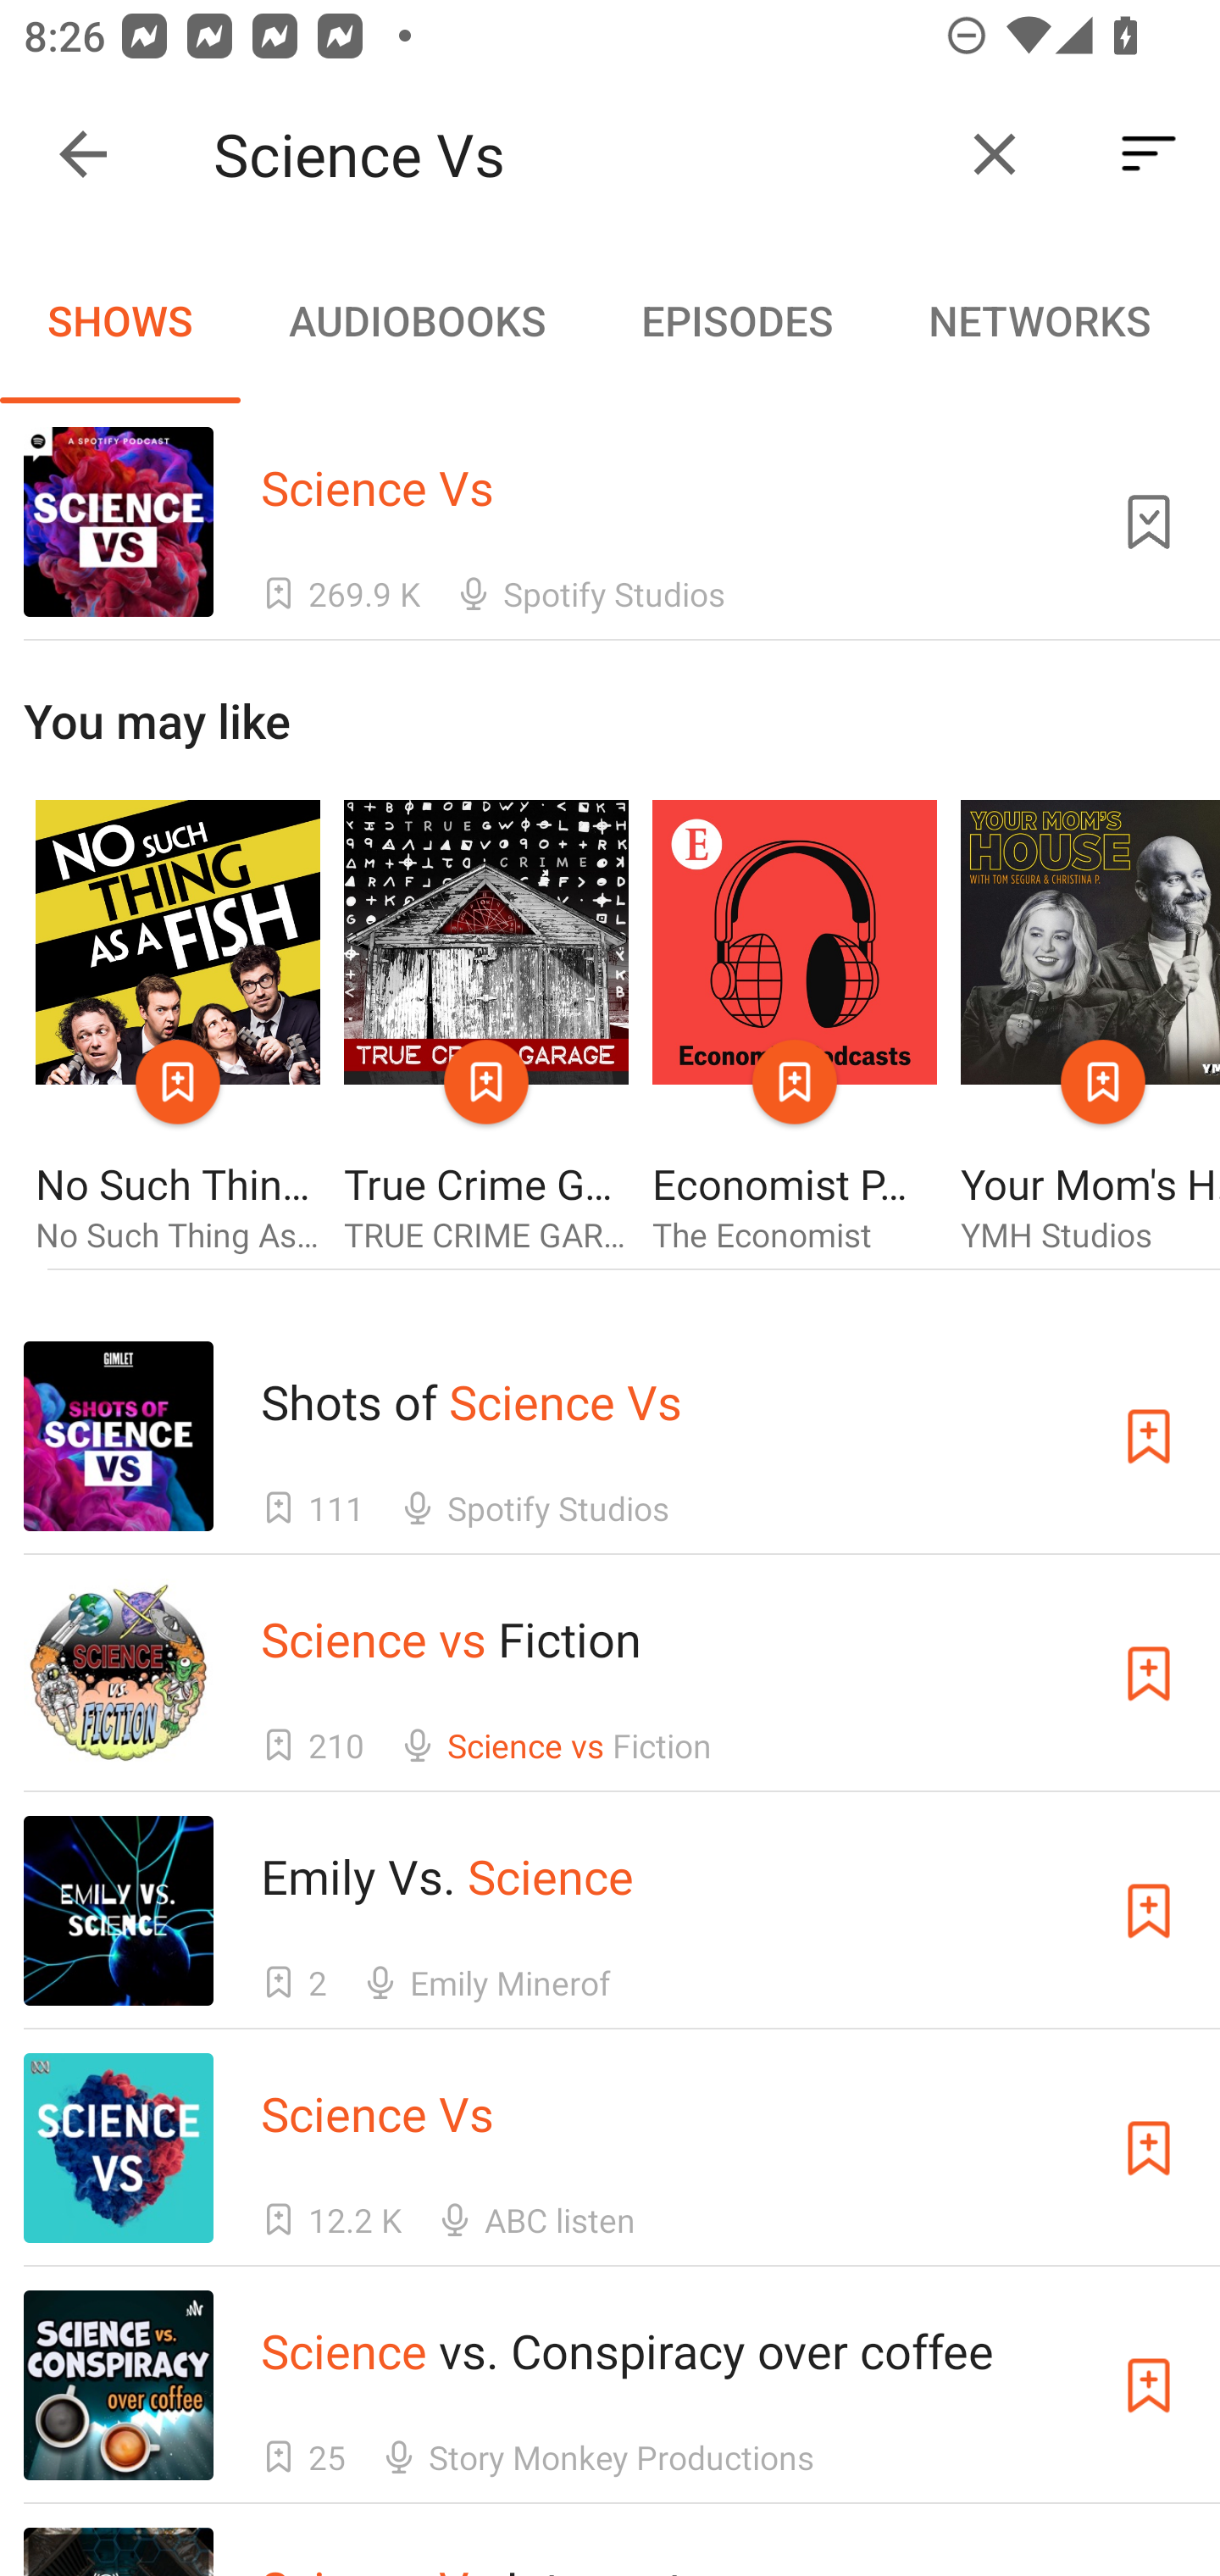 The width and height of the screenshot is (1220, 2576). What do you see at coordinates (1149, 1674) in the screenshot?
I see `Subscribe` at bounding box center [1149, 1674].